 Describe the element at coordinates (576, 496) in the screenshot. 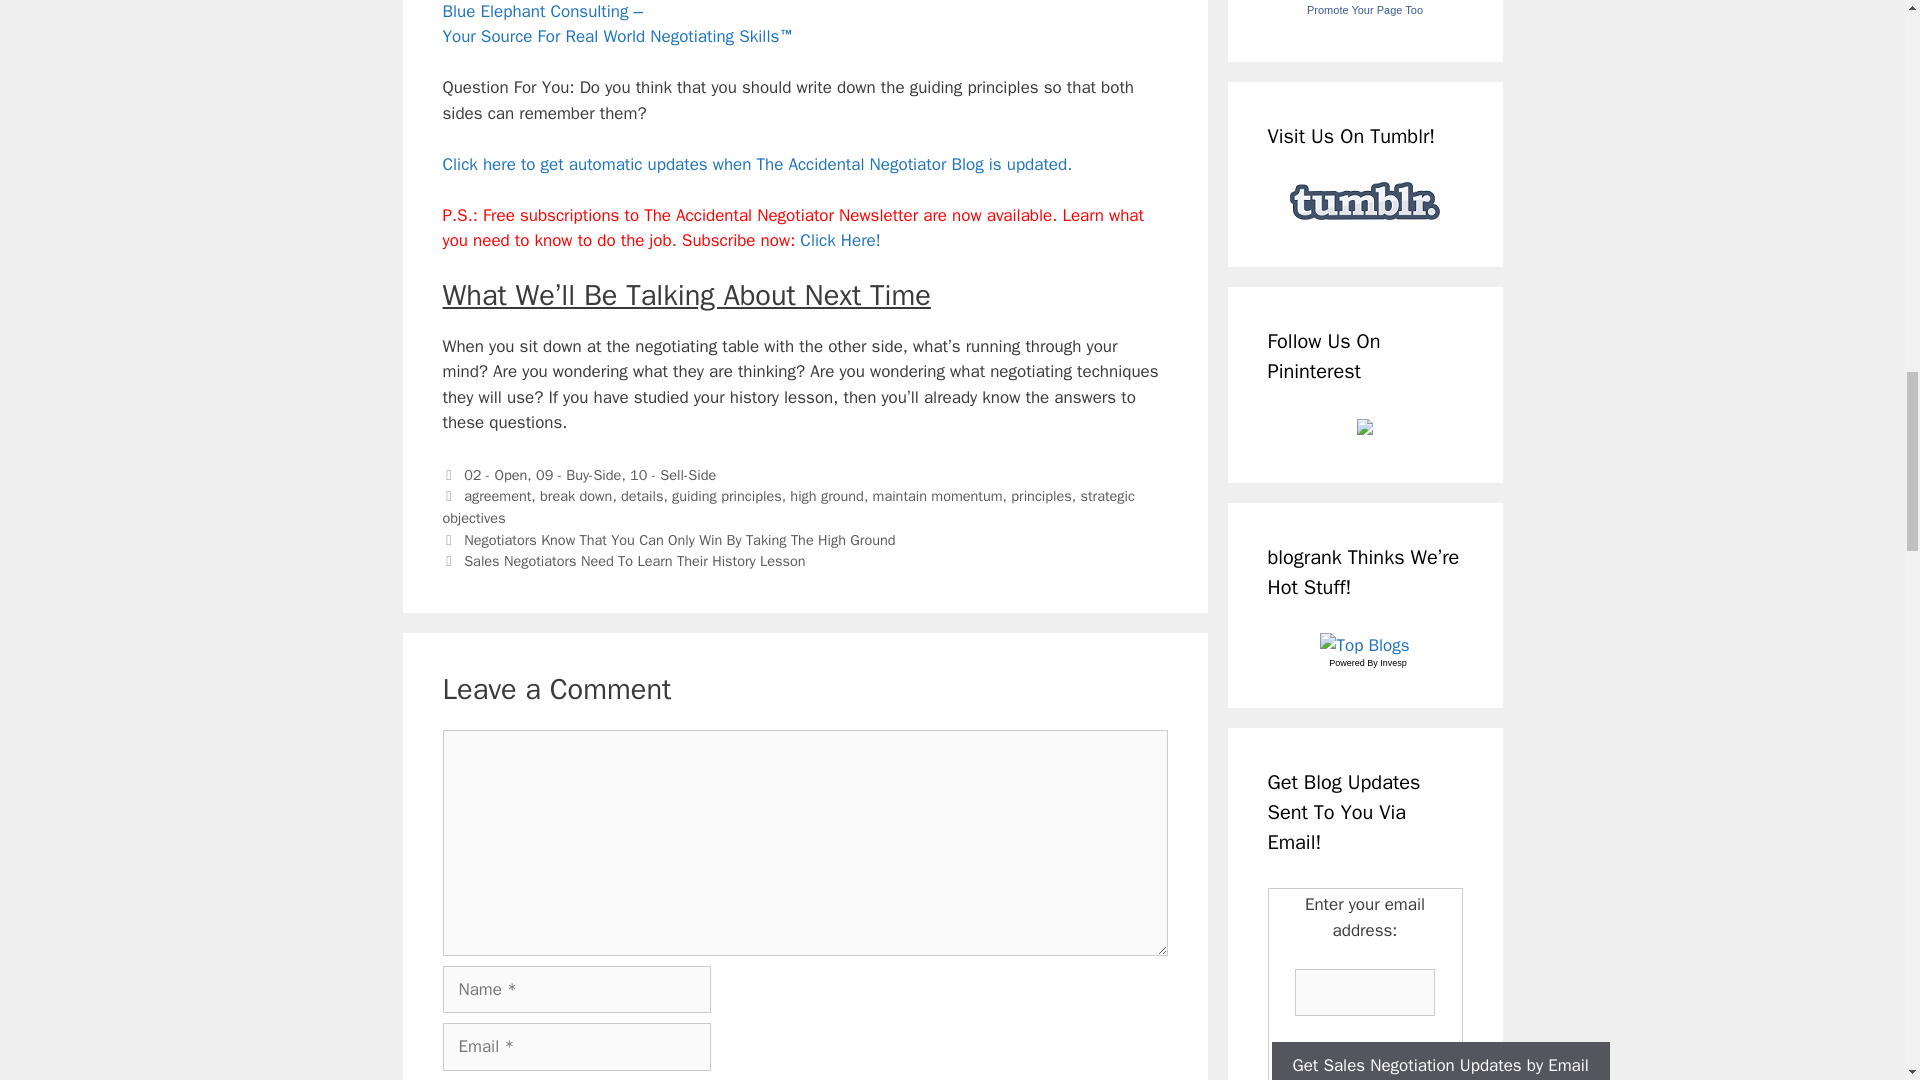

I see `break down` at that location.